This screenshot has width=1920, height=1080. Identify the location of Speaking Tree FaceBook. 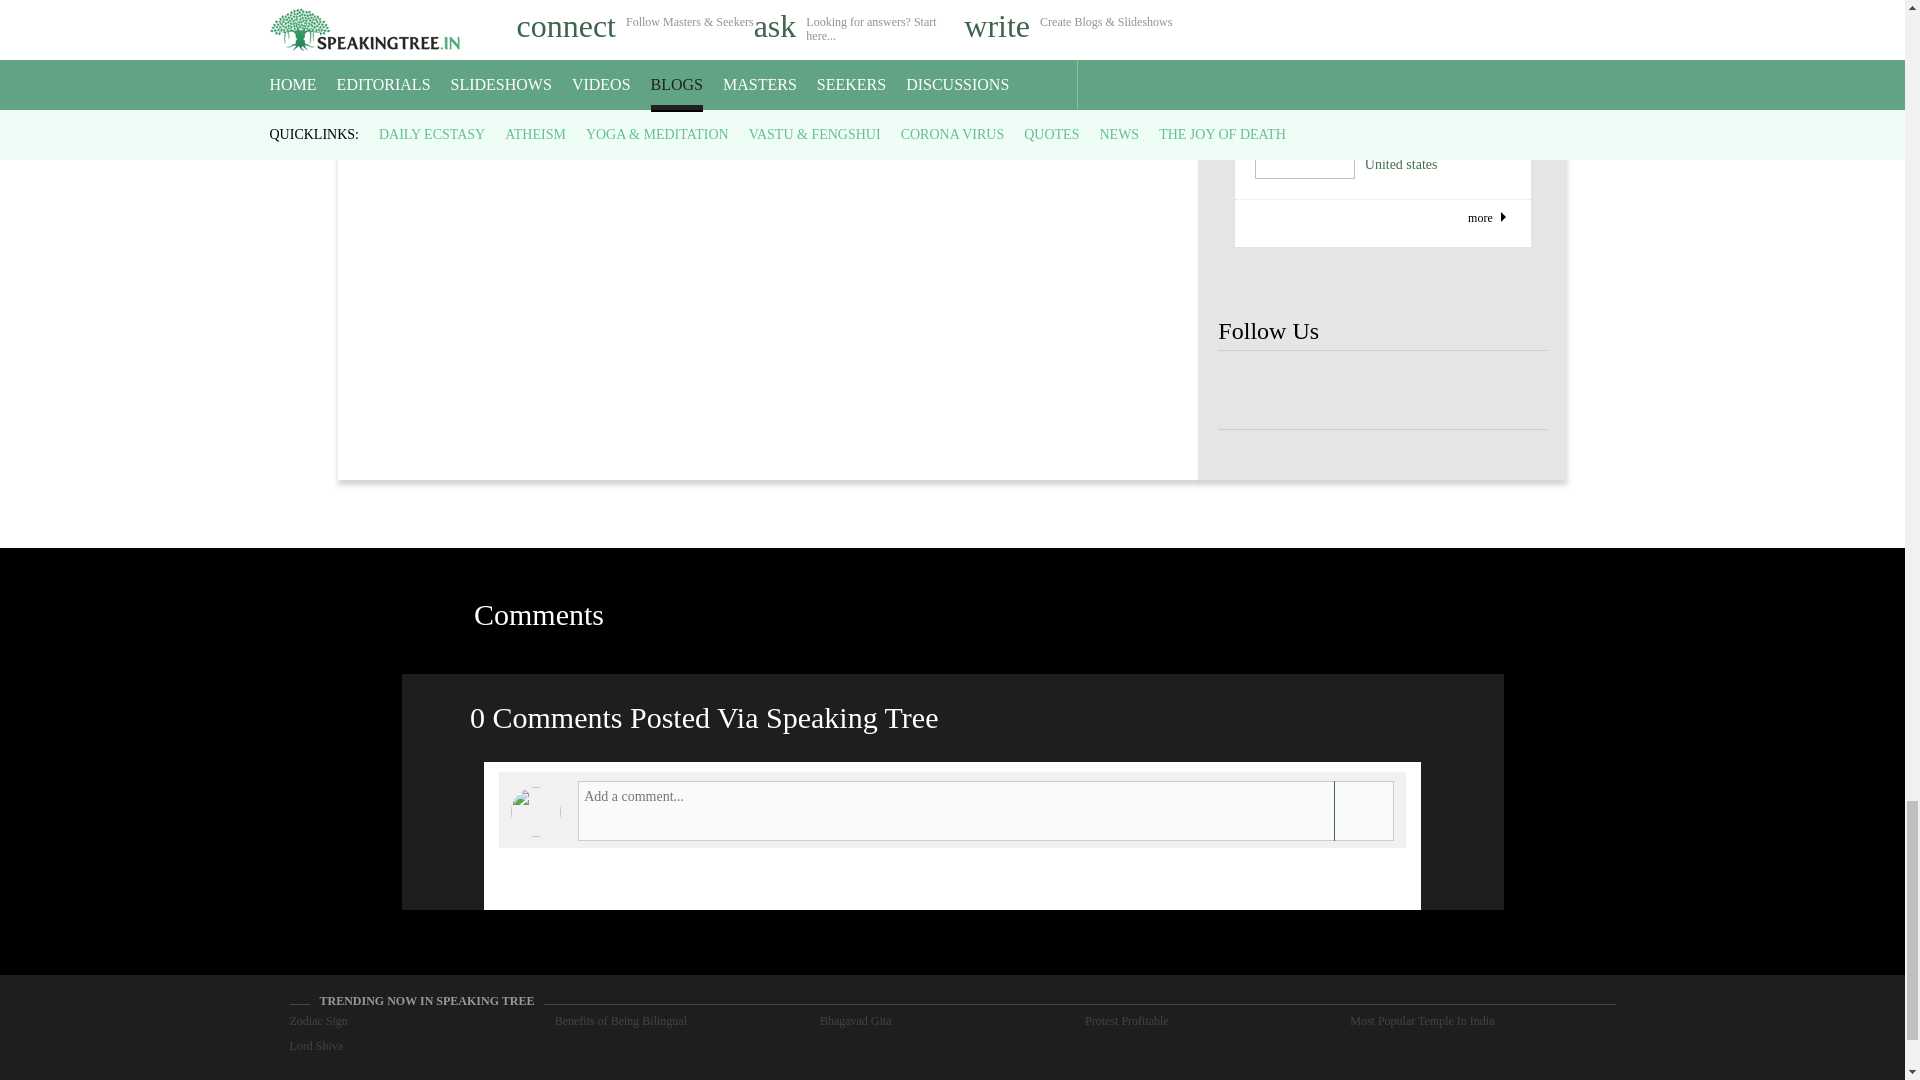
(1449, 390).